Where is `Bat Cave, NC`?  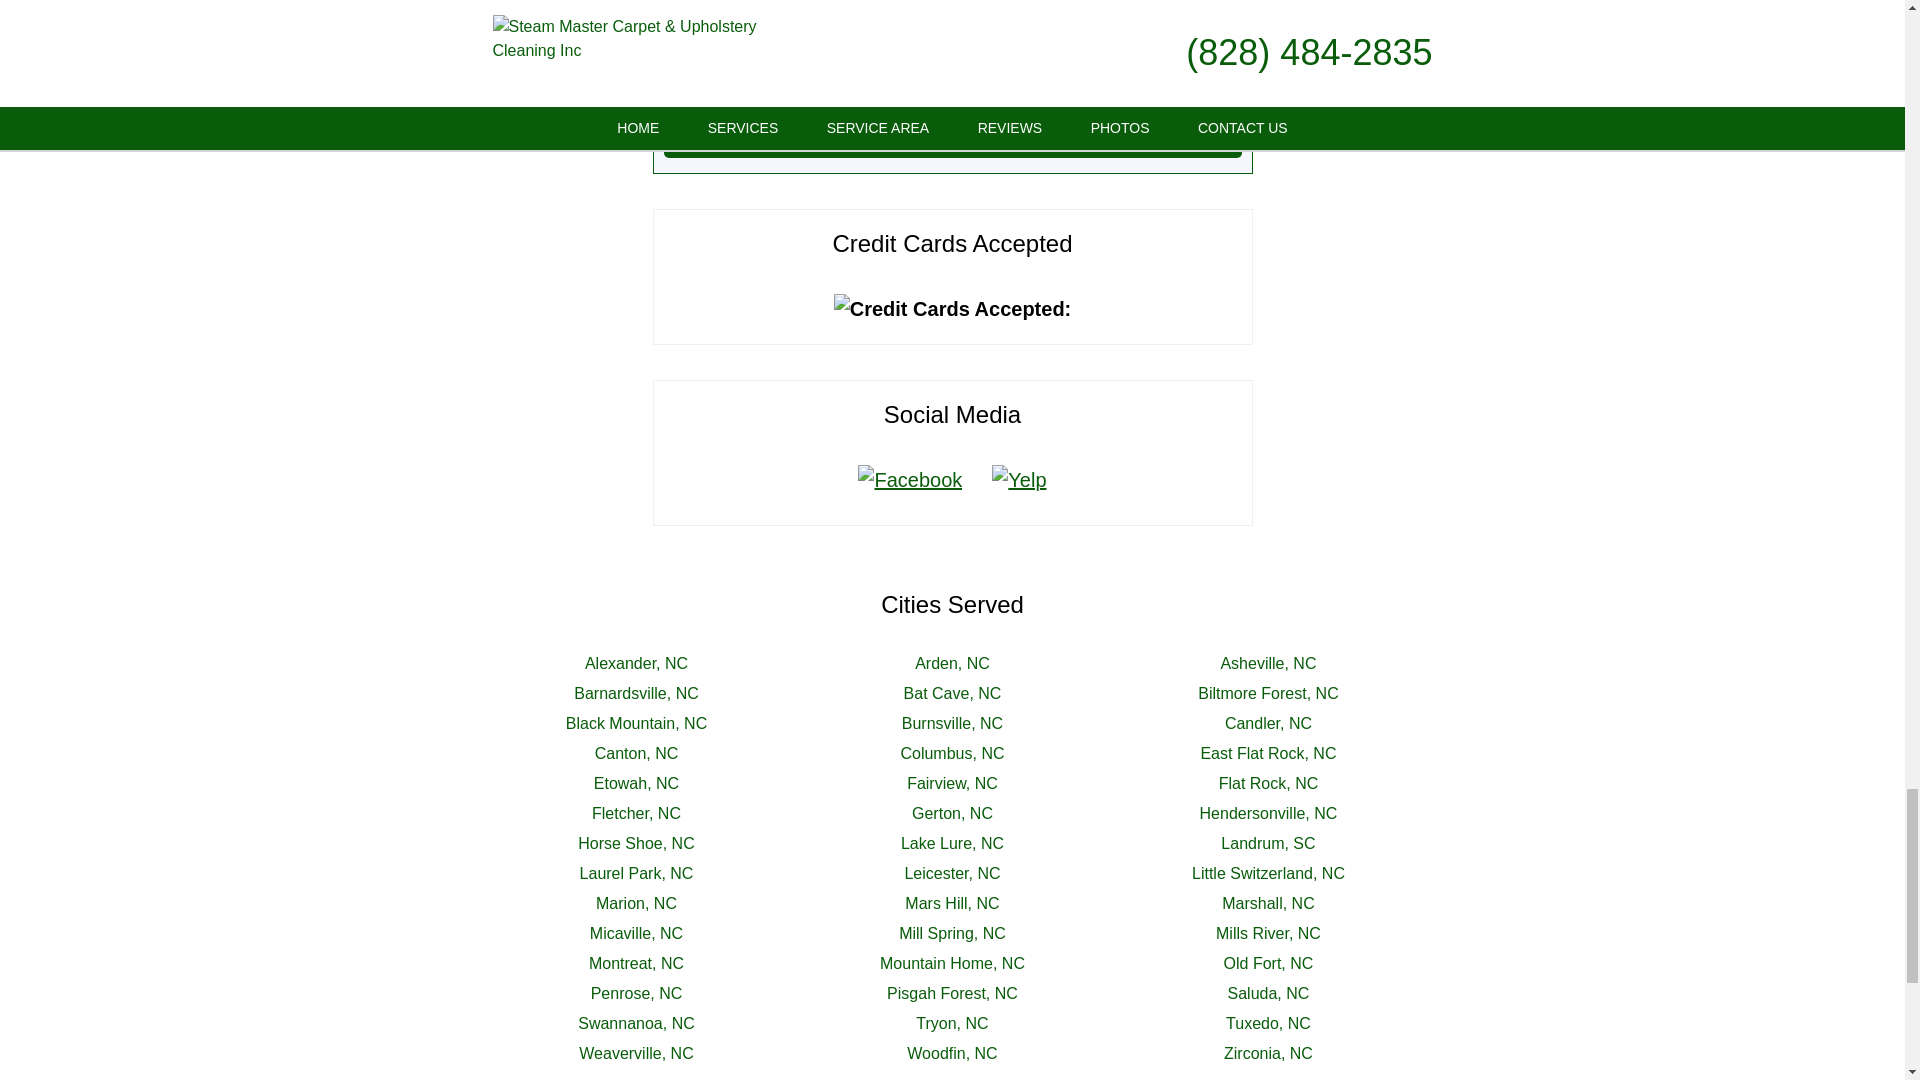
Bat Cave, NC is located at coordinates (953, 693).